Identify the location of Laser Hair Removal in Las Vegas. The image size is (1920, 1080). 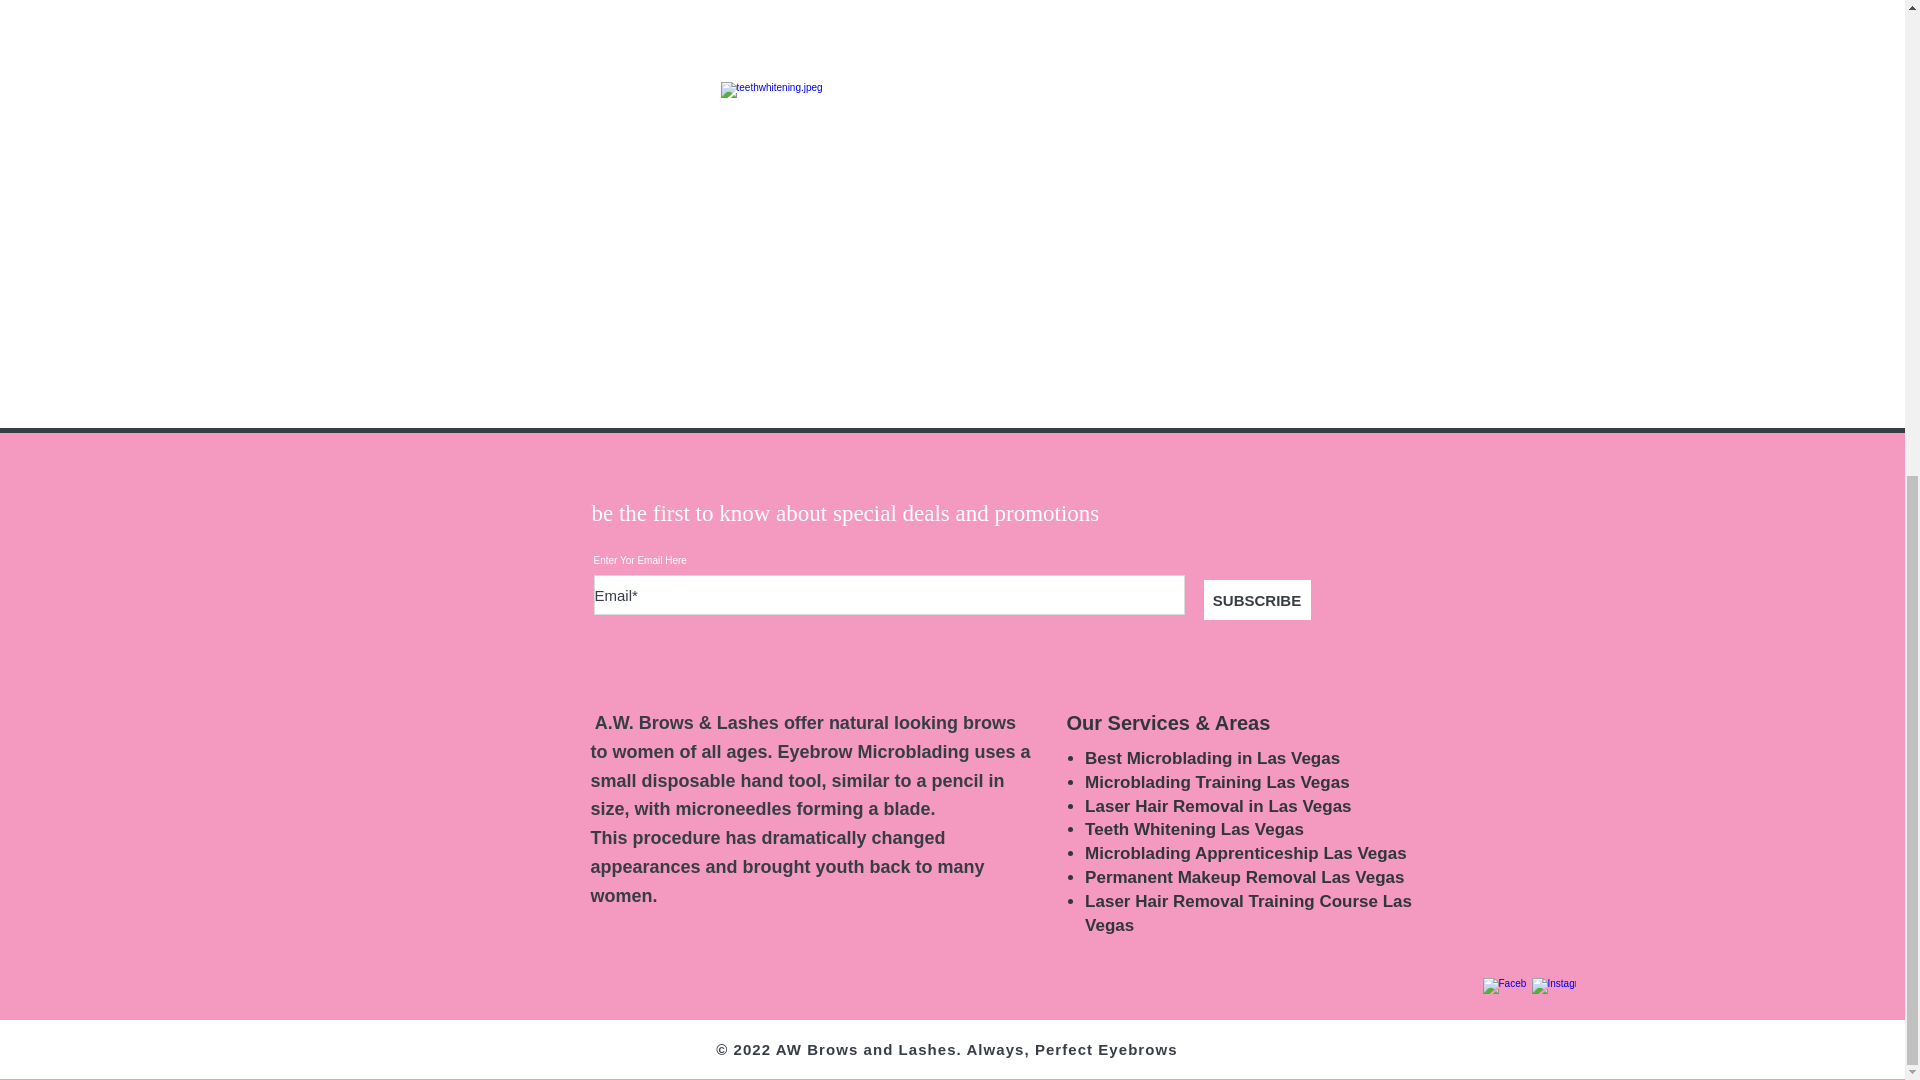
(1218, 806).